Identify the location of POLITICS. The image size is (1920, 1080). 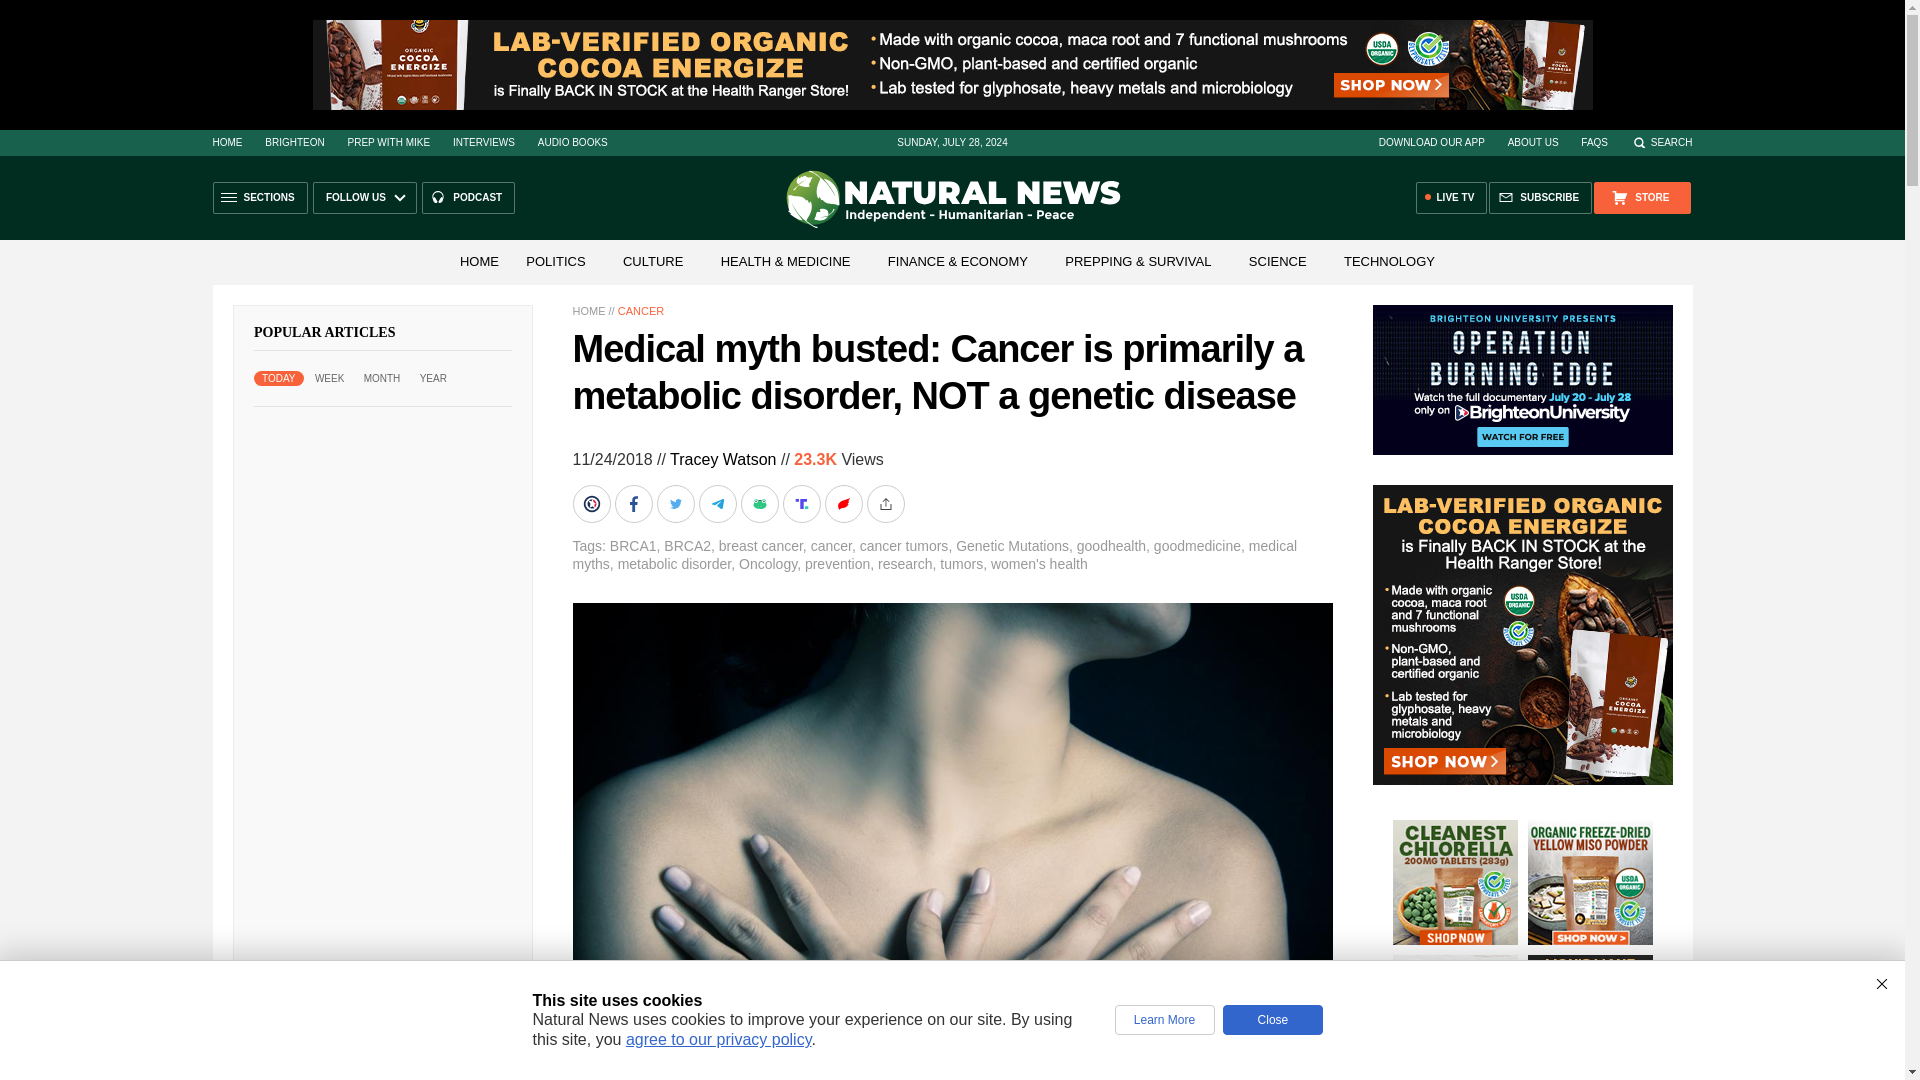
(556, 260).